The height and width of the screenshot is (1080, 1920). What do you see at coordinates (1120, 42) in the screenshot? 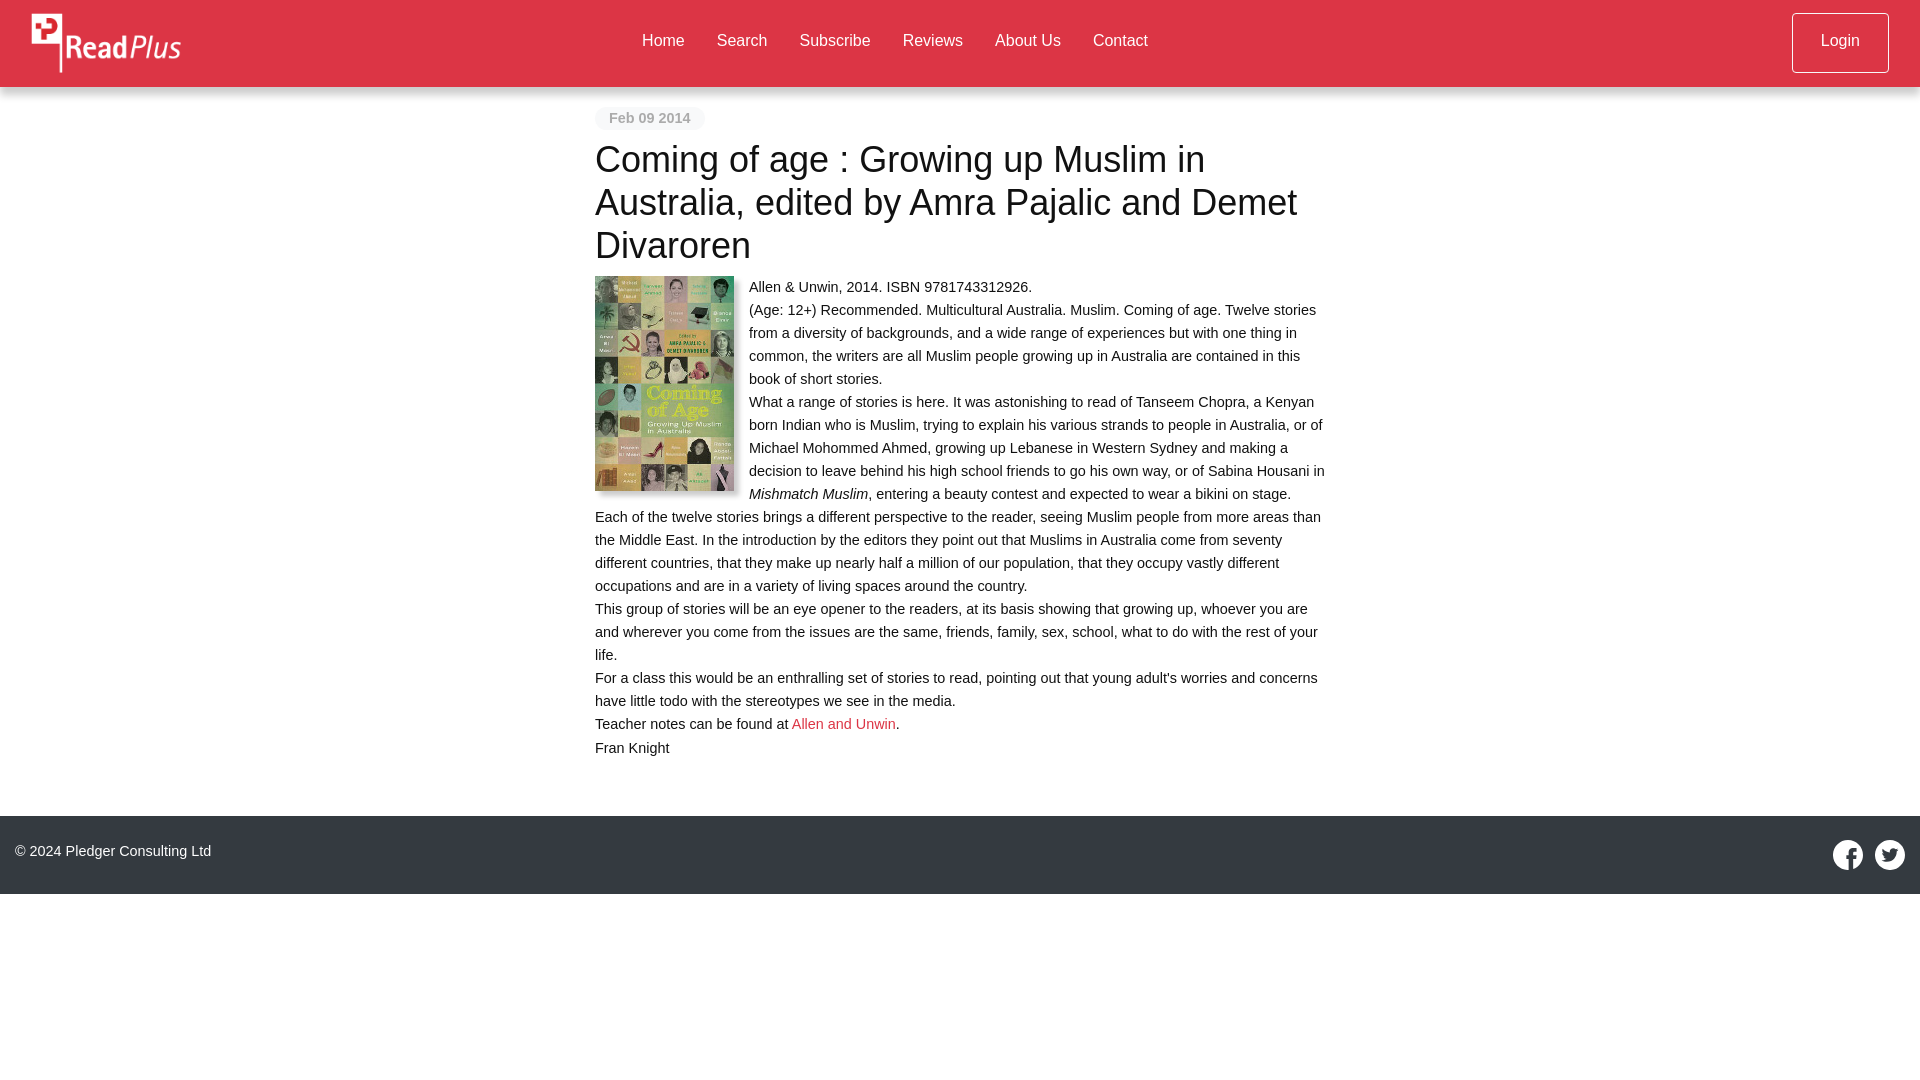
I see `Contact` at bounding box center [1120, 42].